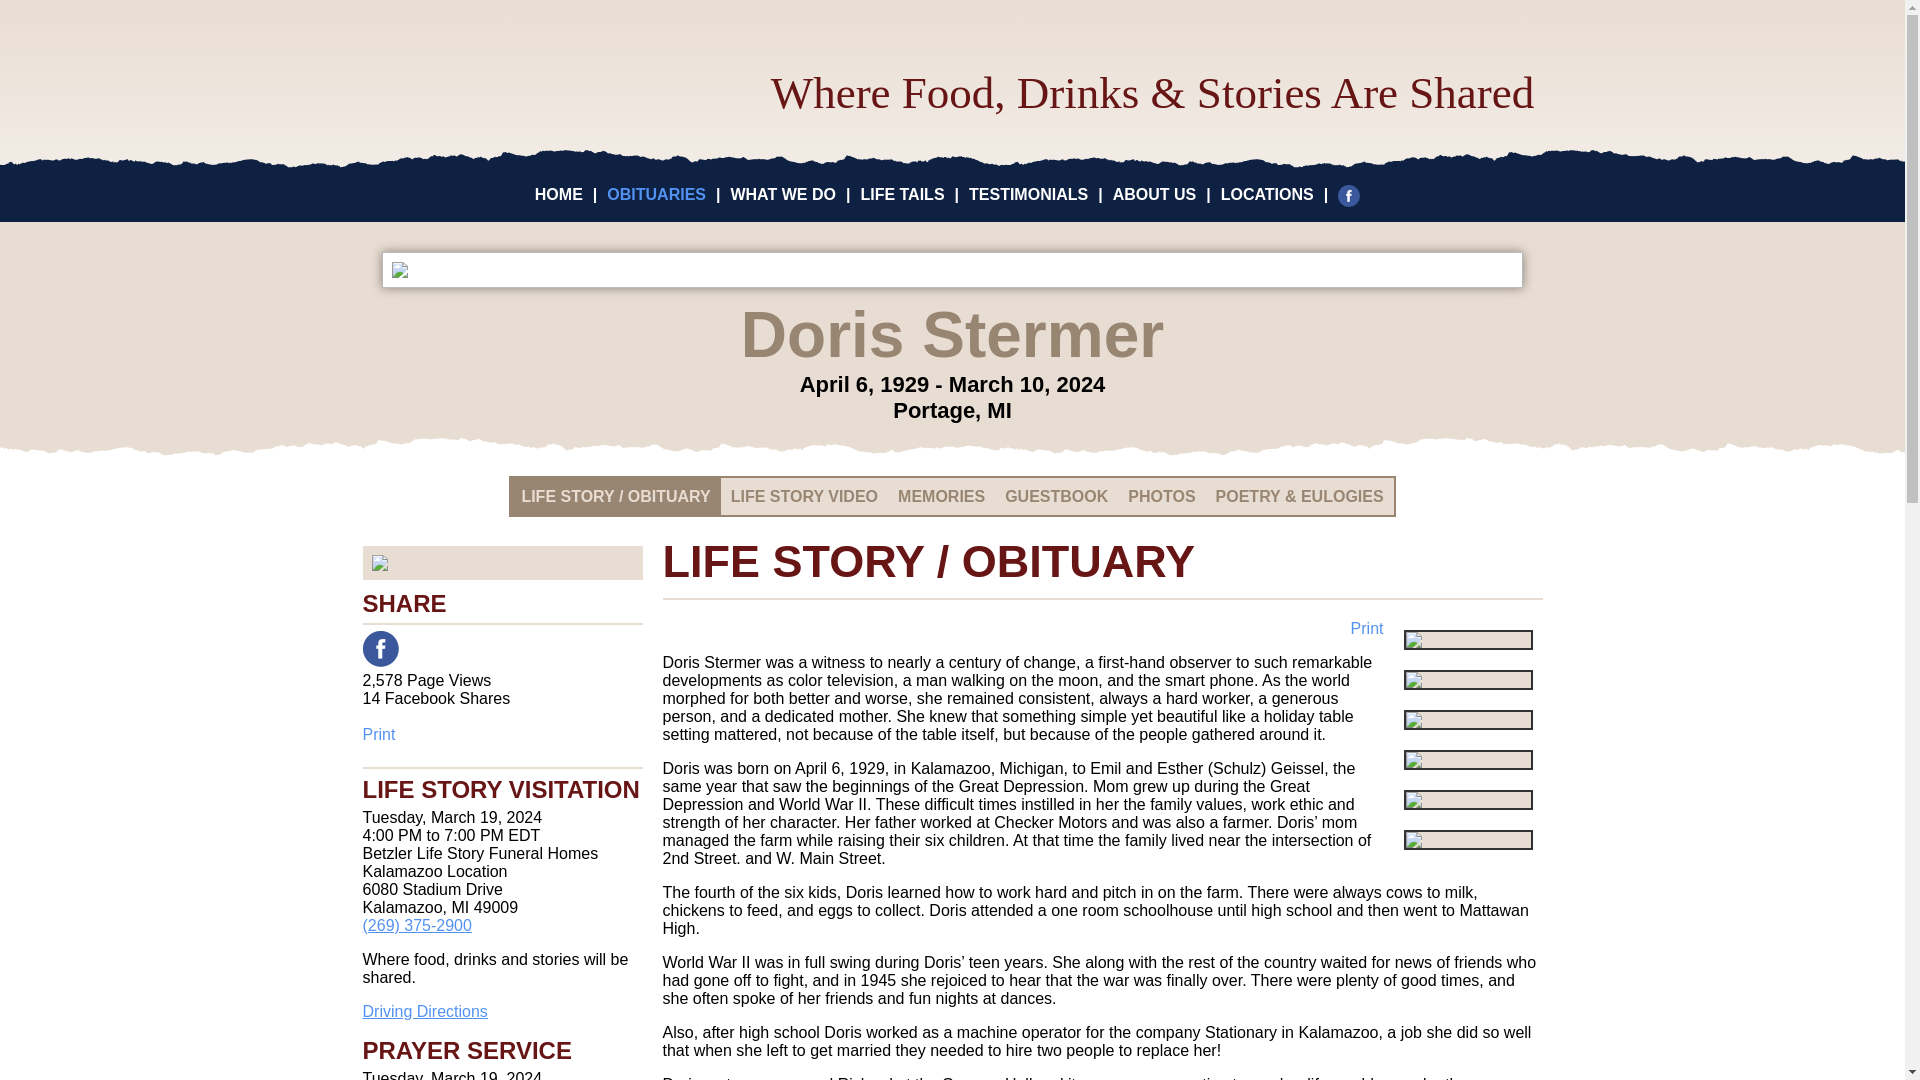  I want to click on PHOTOS, so click(1161, 496).